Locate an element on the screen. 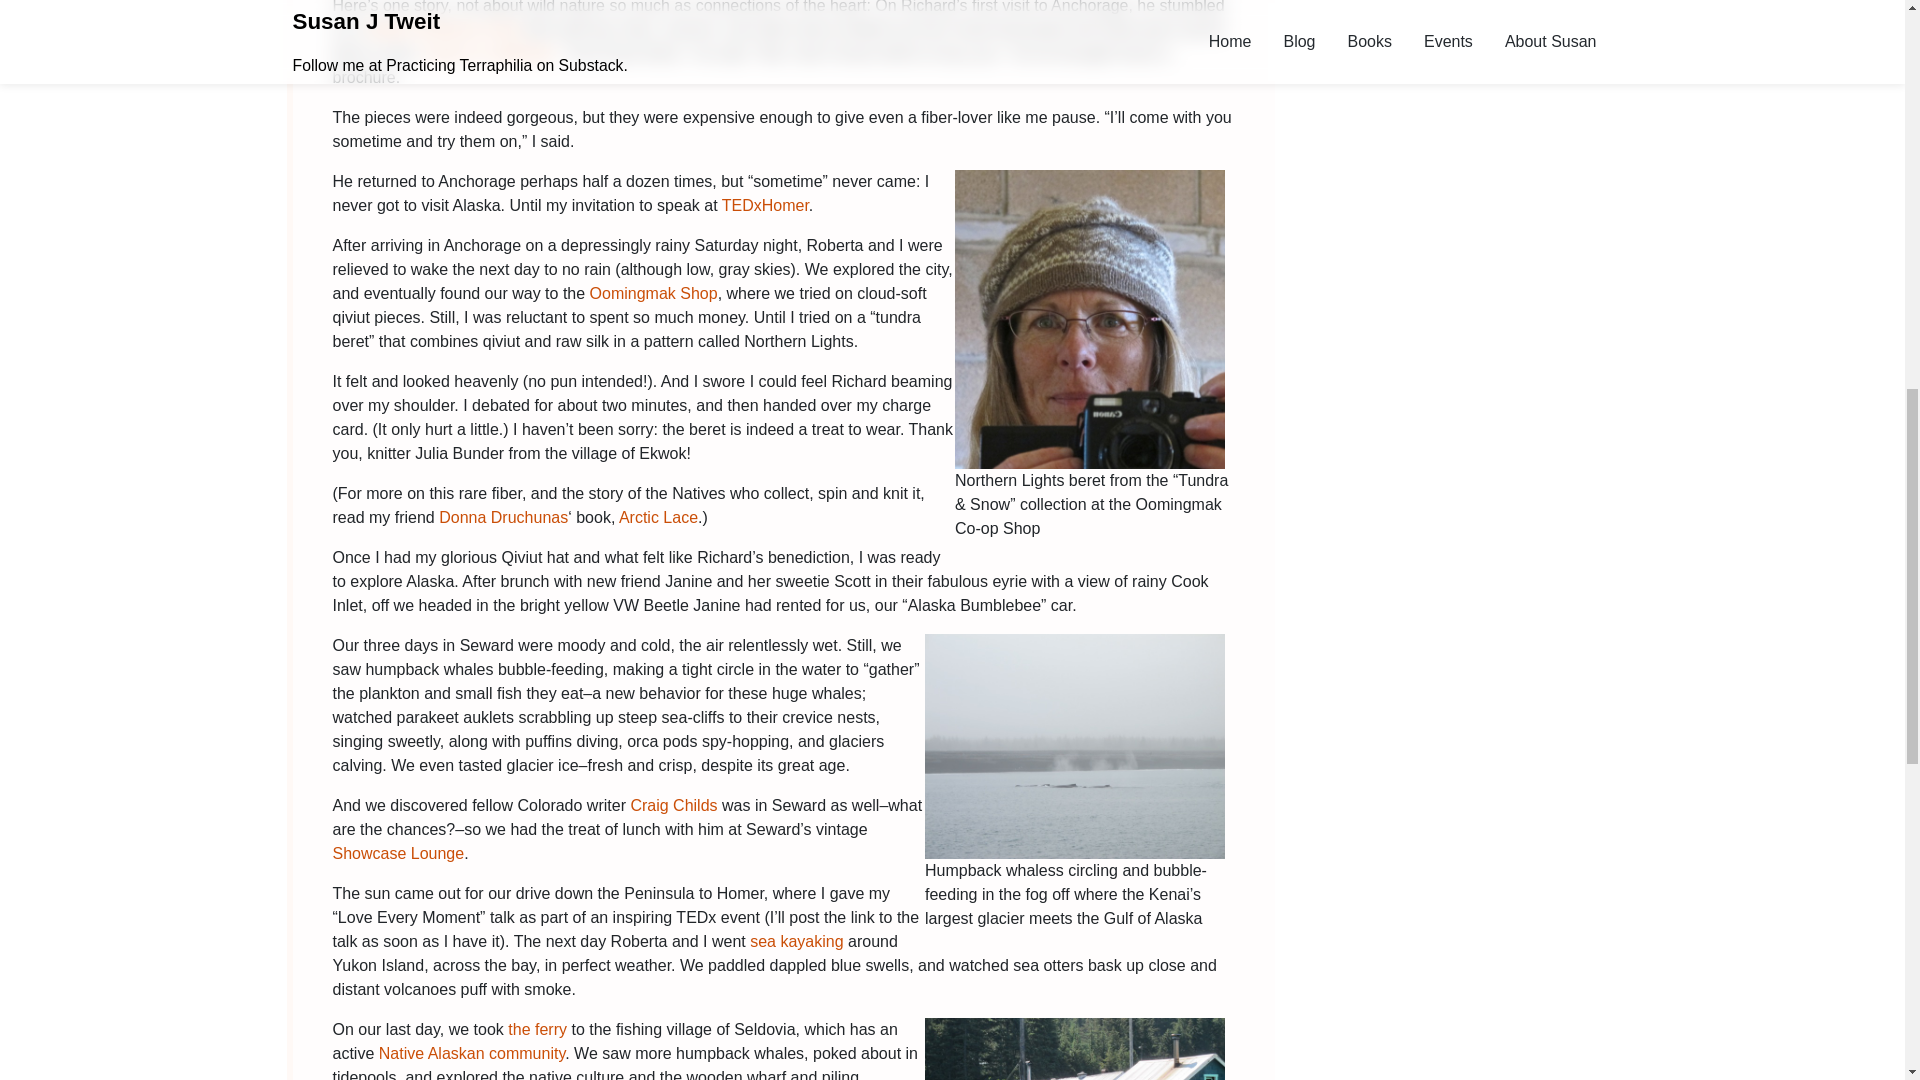  TEDxHomer is located at coordinates (764, 204).